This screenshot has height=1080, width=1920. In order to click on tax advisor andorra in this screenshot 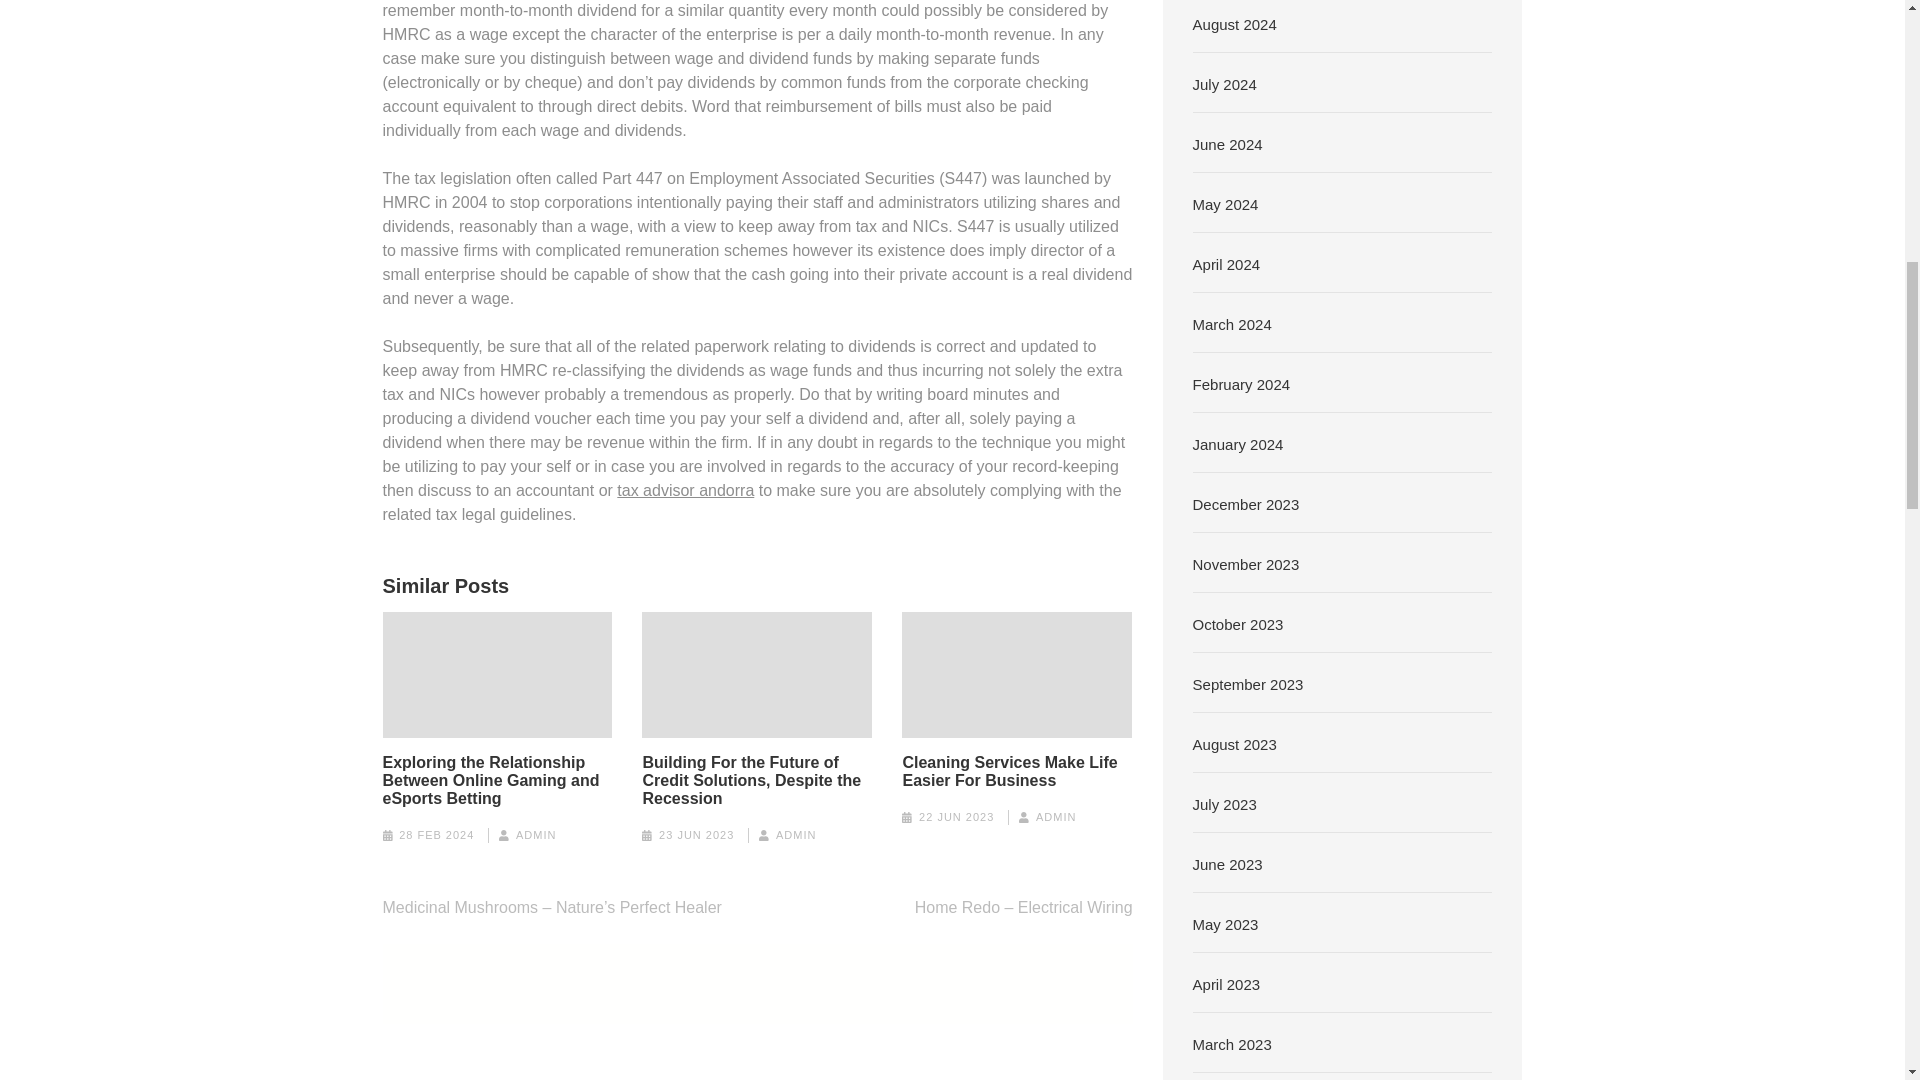, I will do `click(685, 490)`.